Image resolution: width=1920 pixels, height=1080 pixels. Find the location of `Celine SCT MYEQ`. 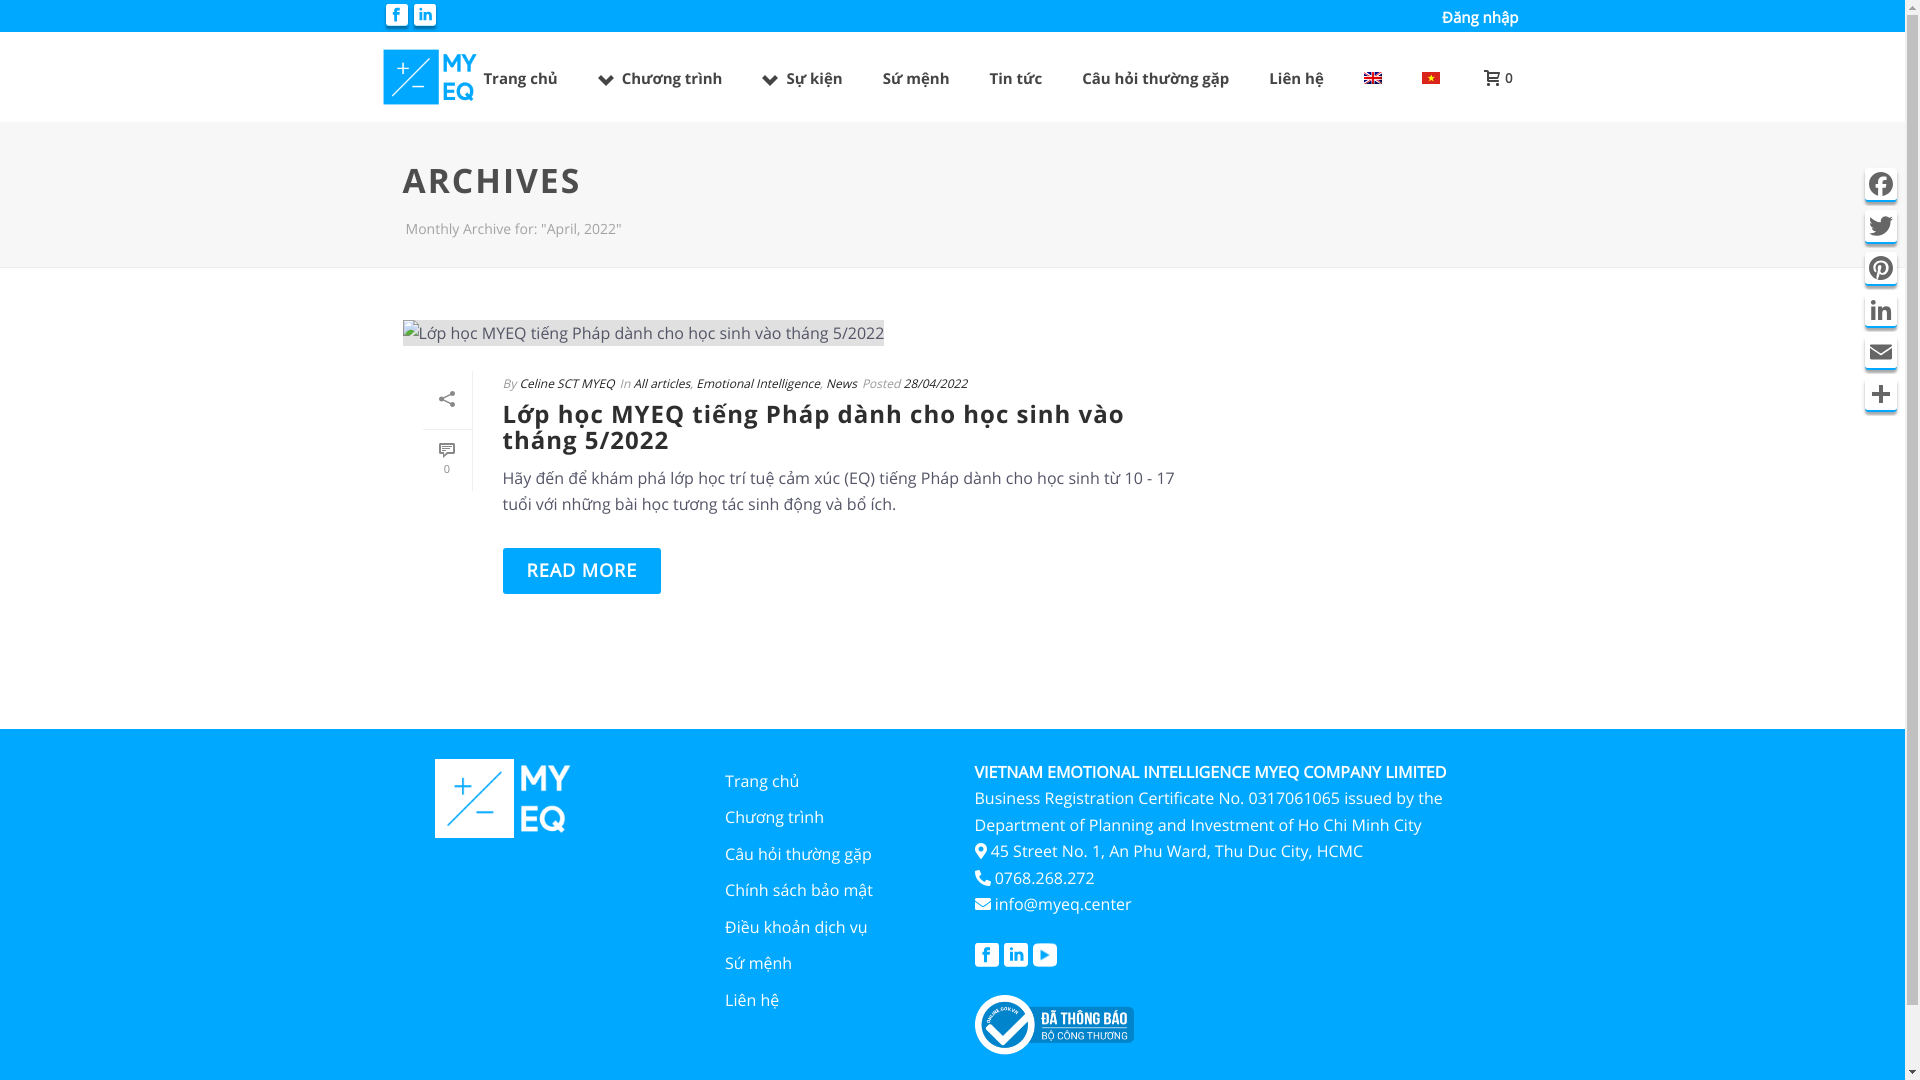

Celine SCT MYEQ is located at coordinates (566, 384).